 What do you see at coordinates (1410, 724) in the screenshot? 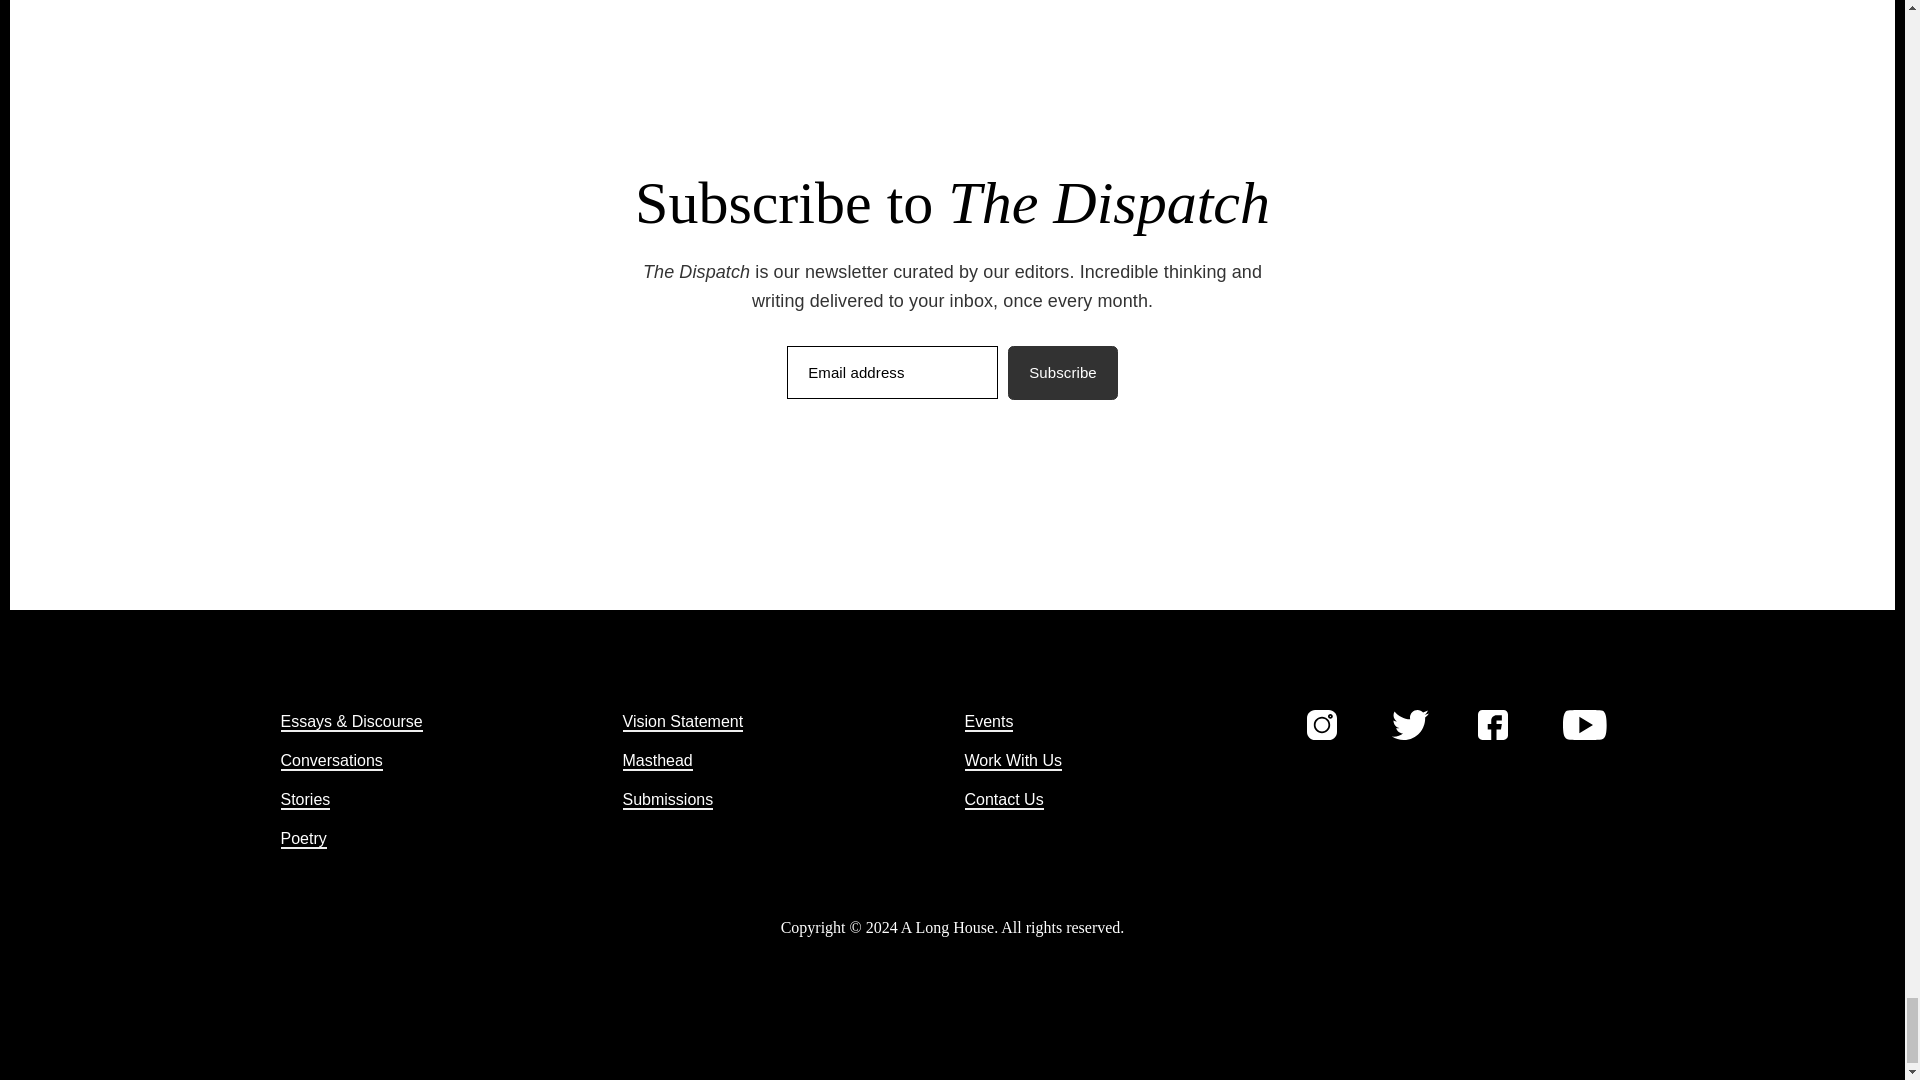
I see `001-twitter Created with Sketch.` at bounding box center [1410, 724].